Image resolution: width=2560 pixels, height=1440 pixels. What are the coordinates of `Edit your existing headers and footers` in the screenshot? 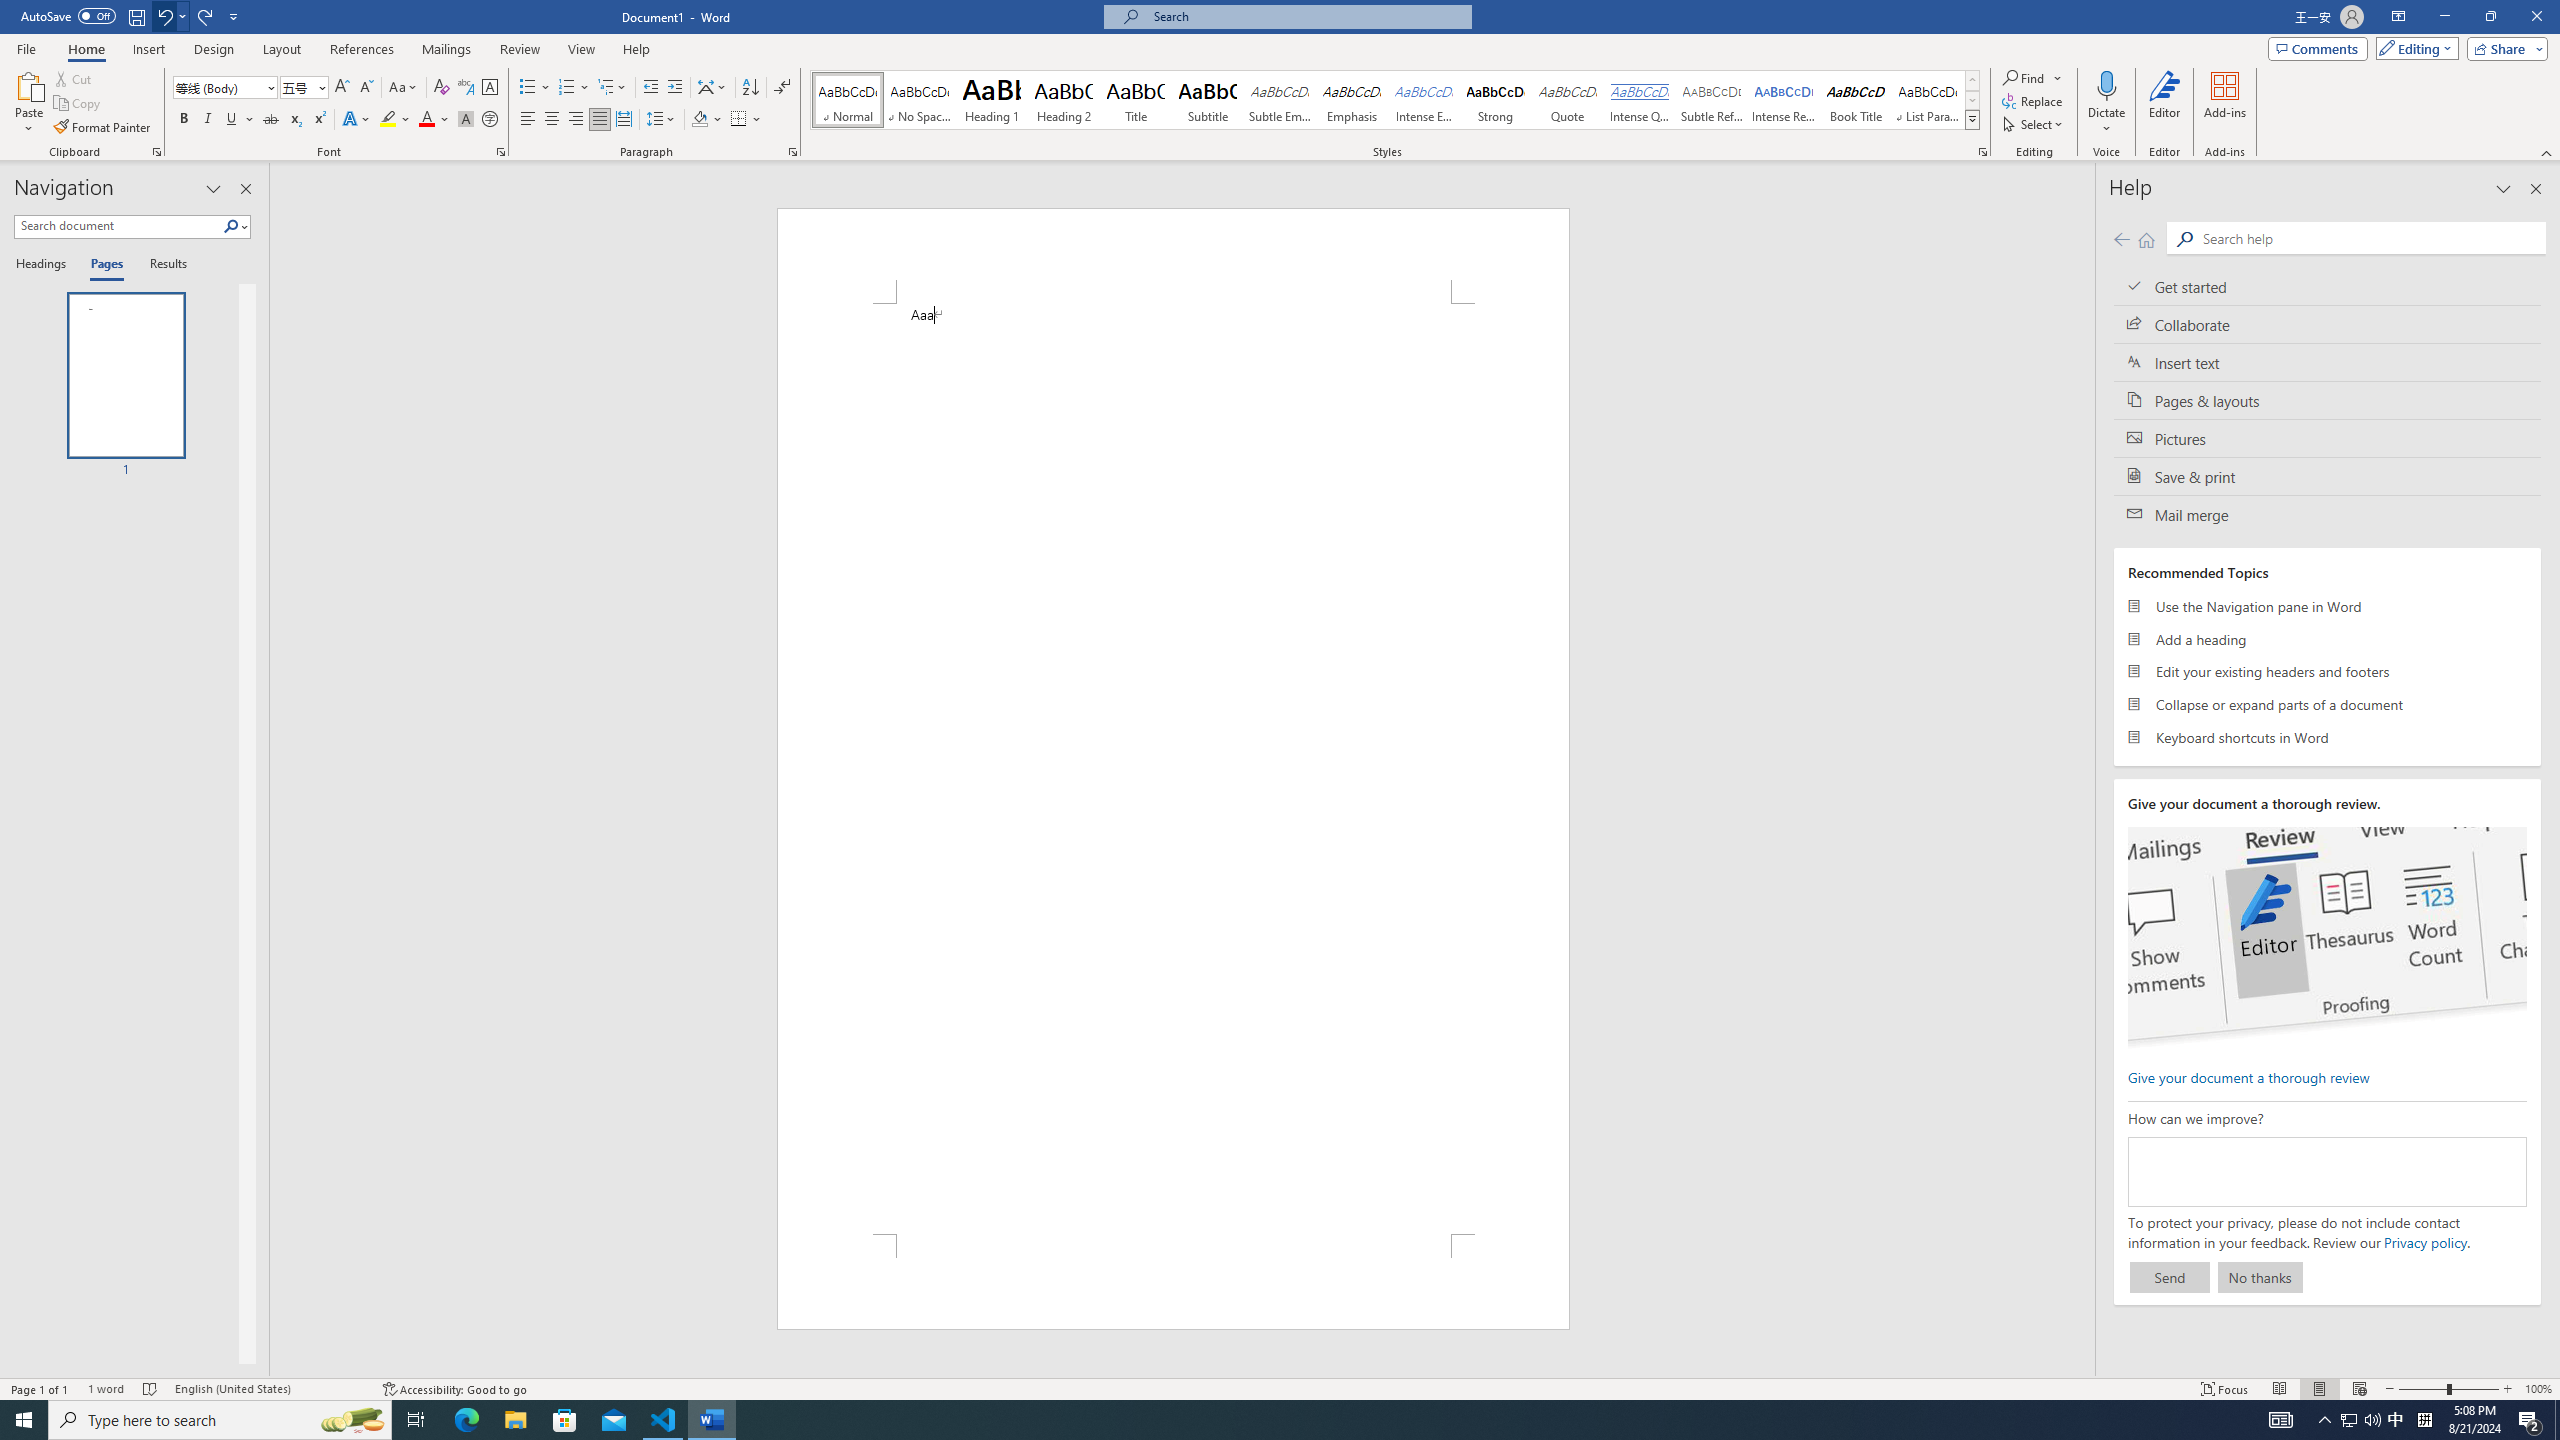 It's located at (2328, 672).